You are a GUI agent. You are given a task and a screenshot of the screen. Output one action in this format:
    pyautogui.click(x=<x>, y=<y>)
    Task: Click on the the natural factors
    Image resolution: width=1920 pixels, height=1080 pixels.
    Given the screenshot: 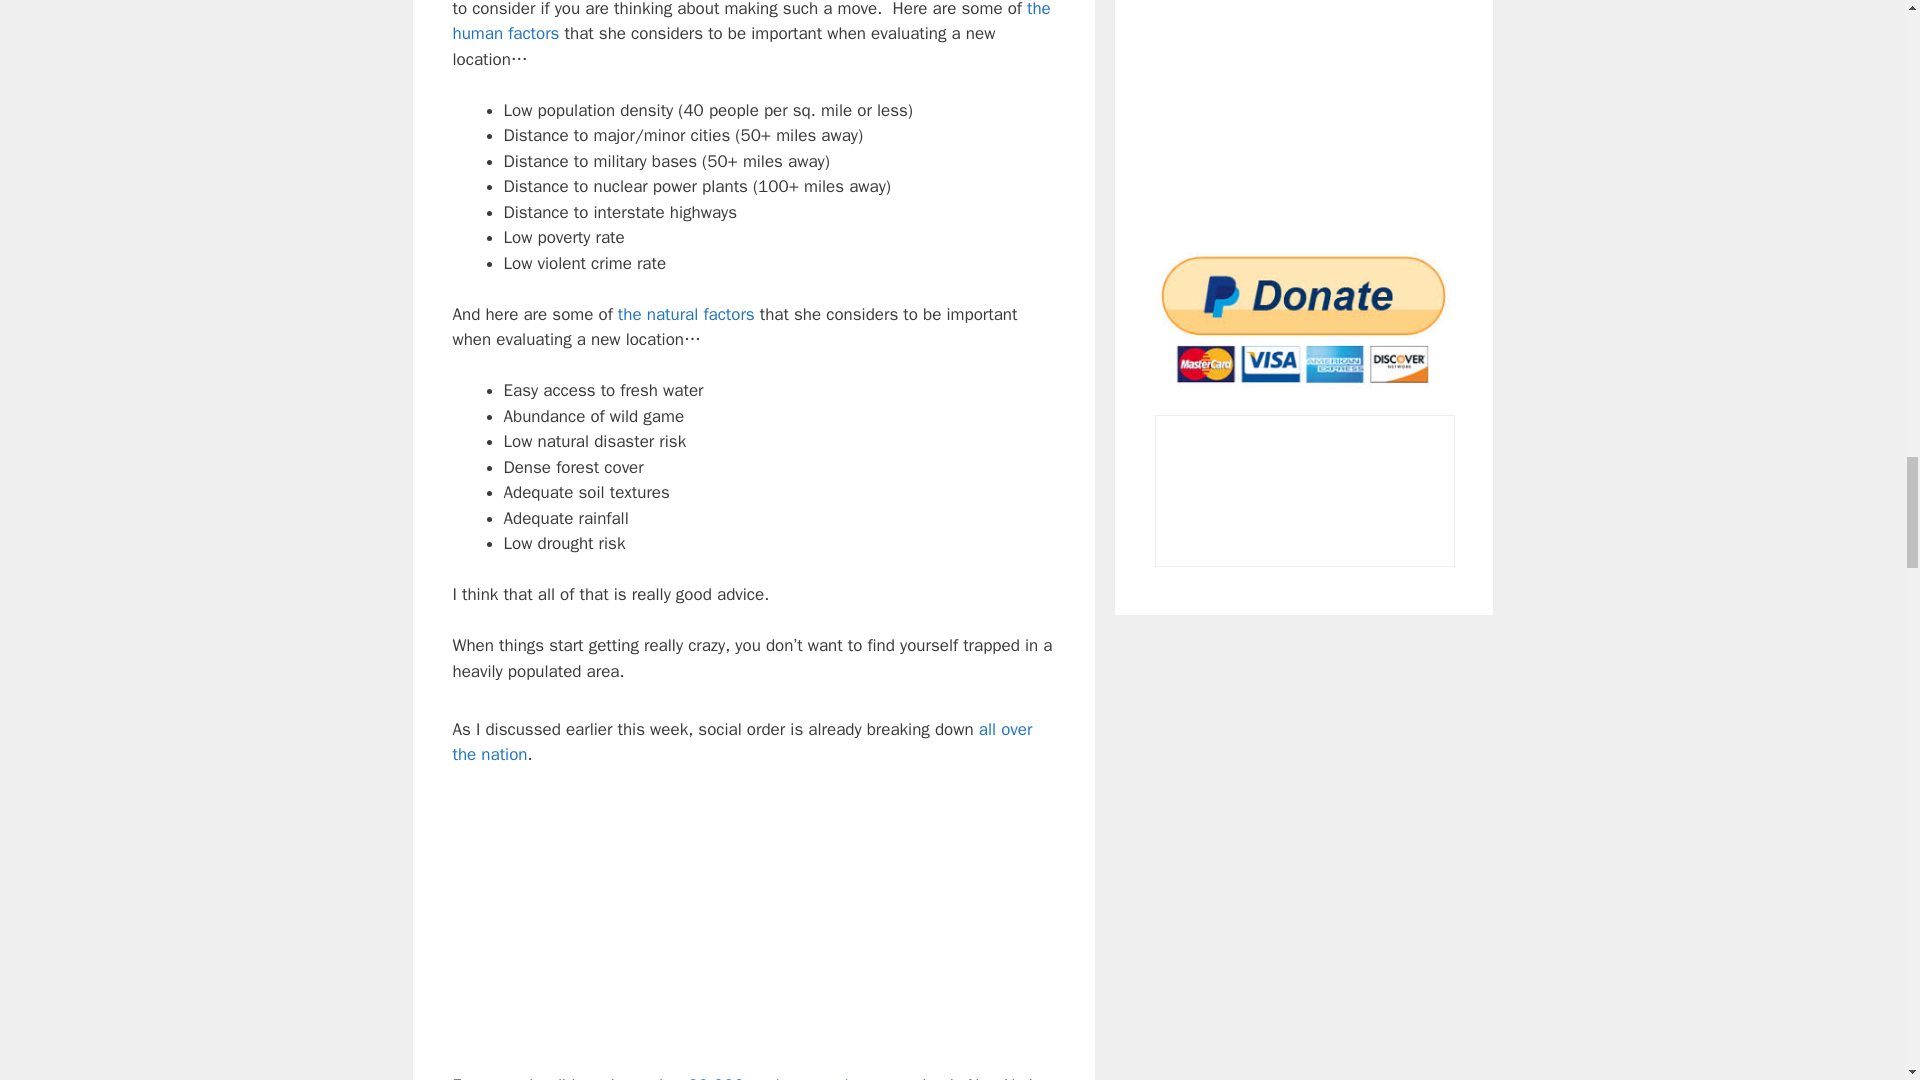 What is the action you would take?
    pyautogui.click(x=686, y=314)
    